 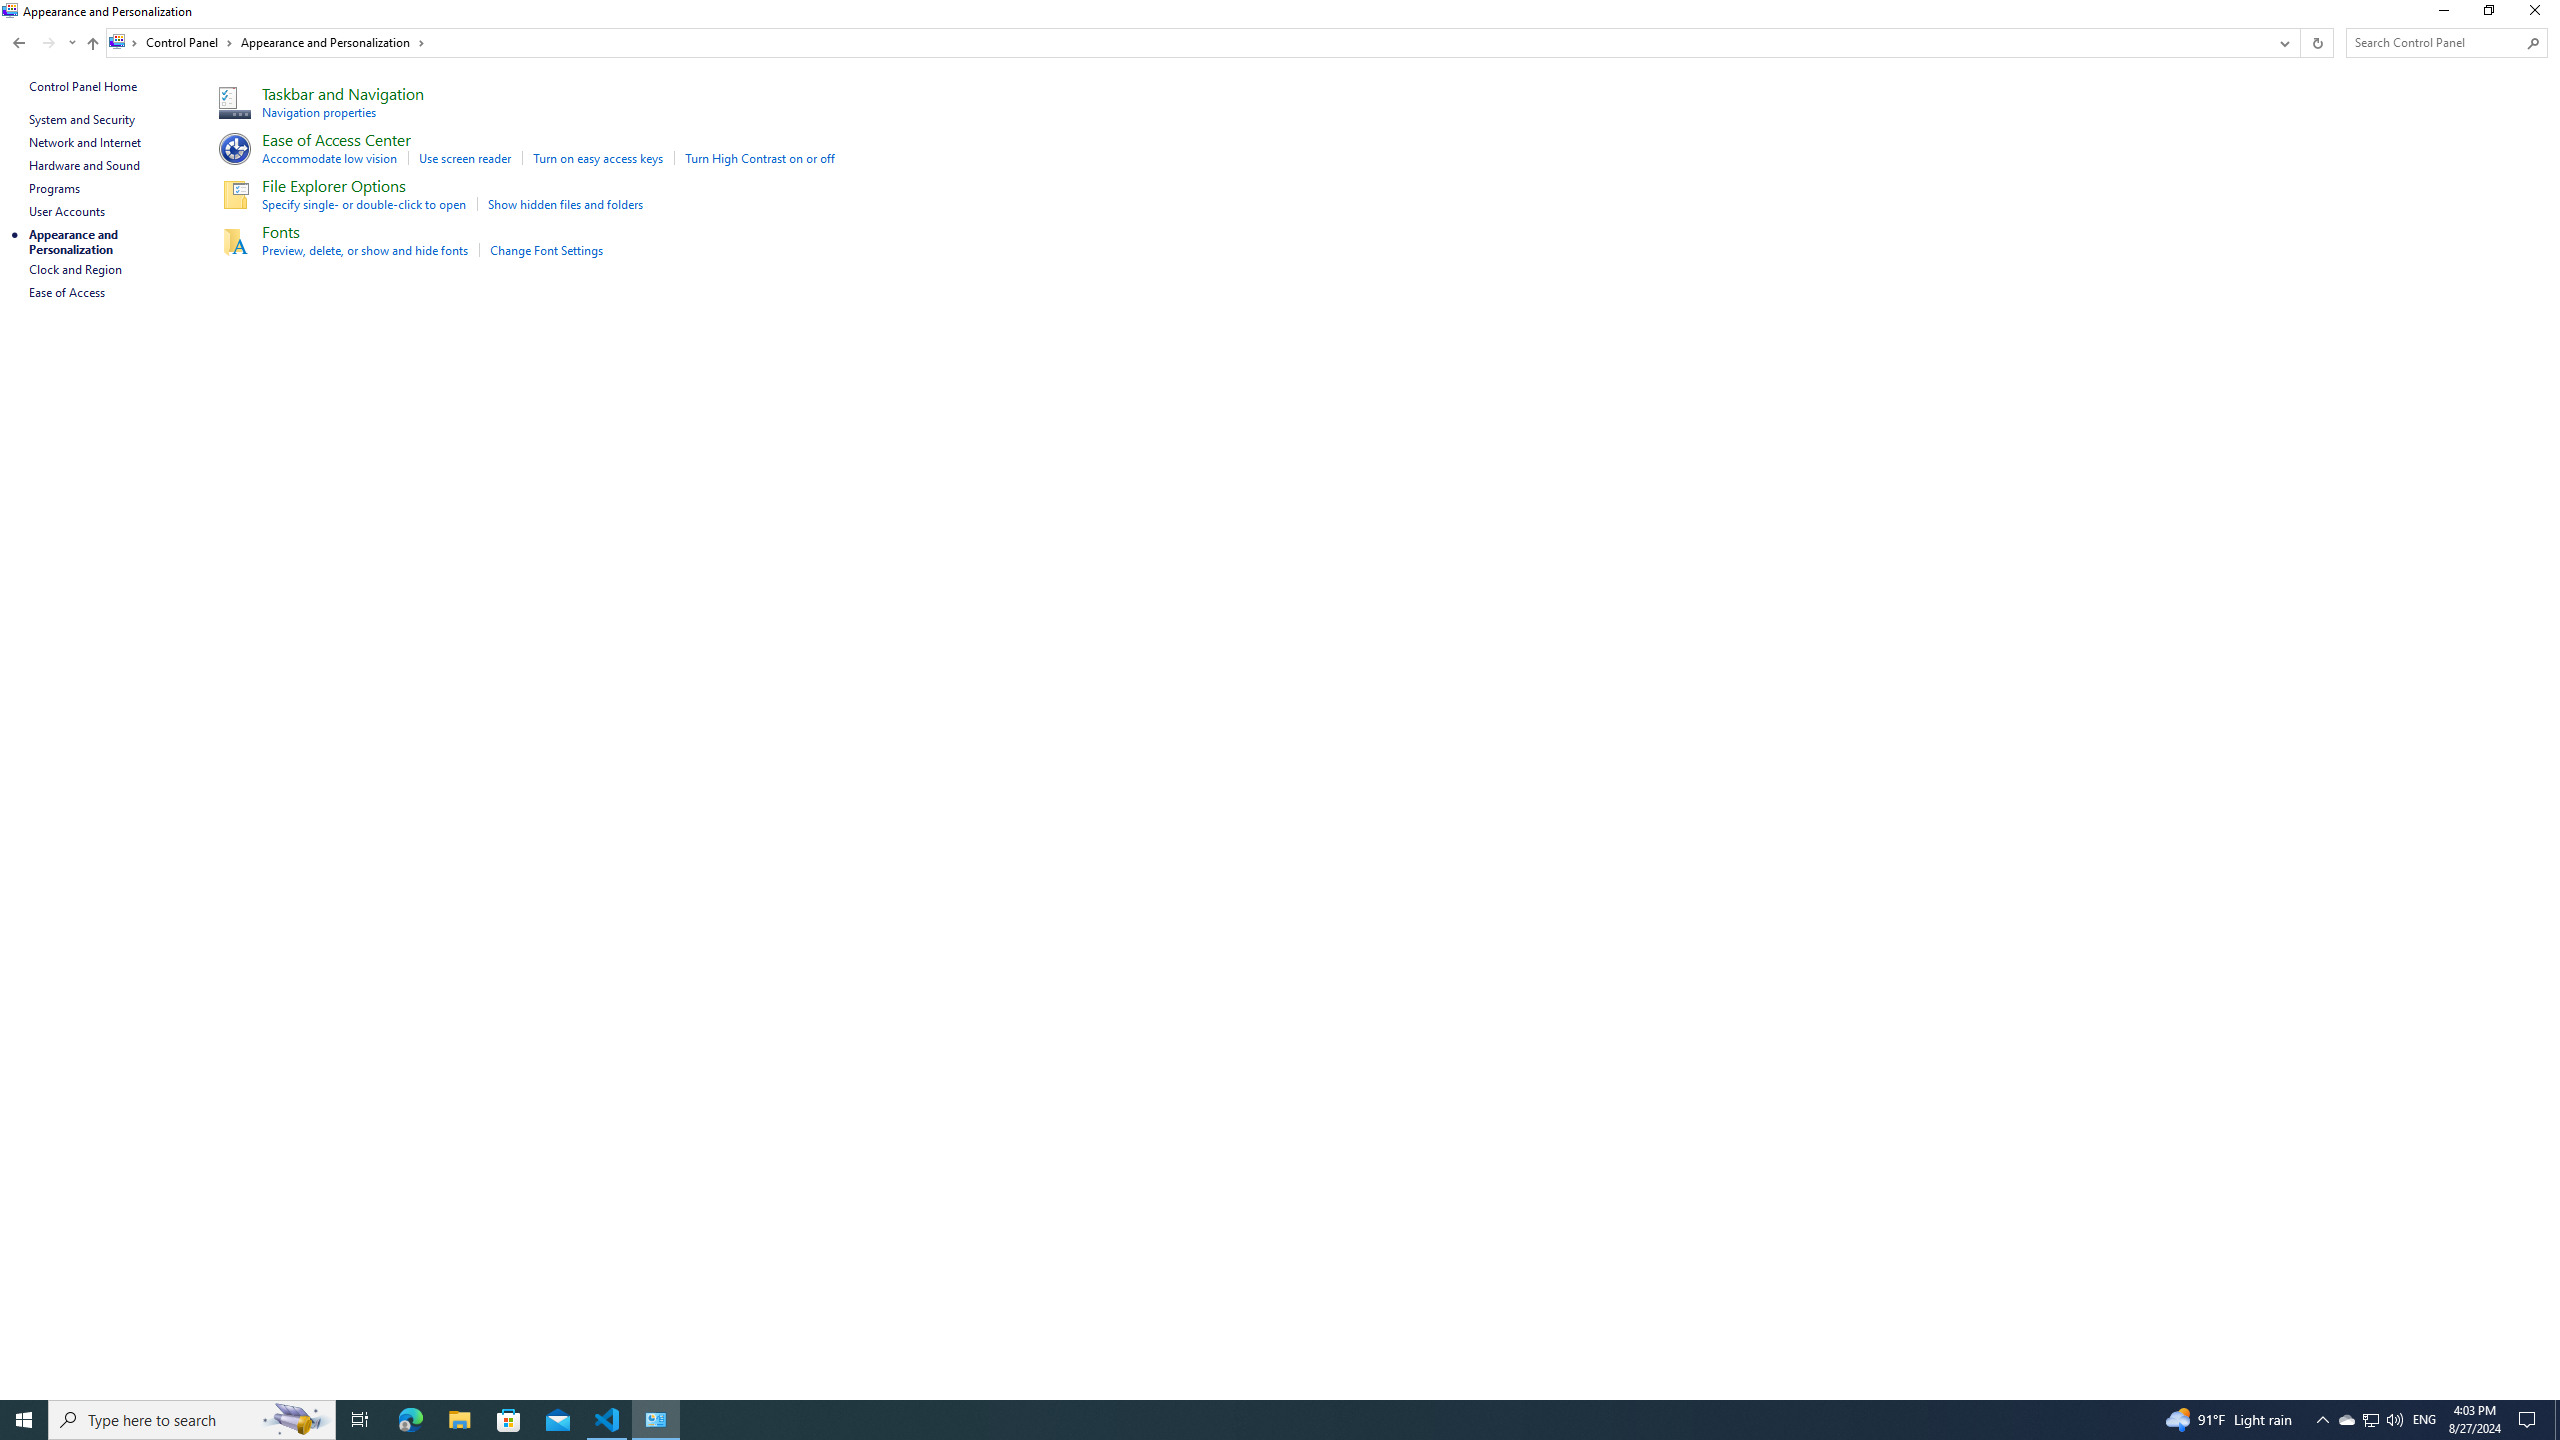 What do you see at coordinates (19, 42) in the screenshot?
I see `Back to User Accounts (Alt + Left Arrow)` at bounding box center [19, 42].